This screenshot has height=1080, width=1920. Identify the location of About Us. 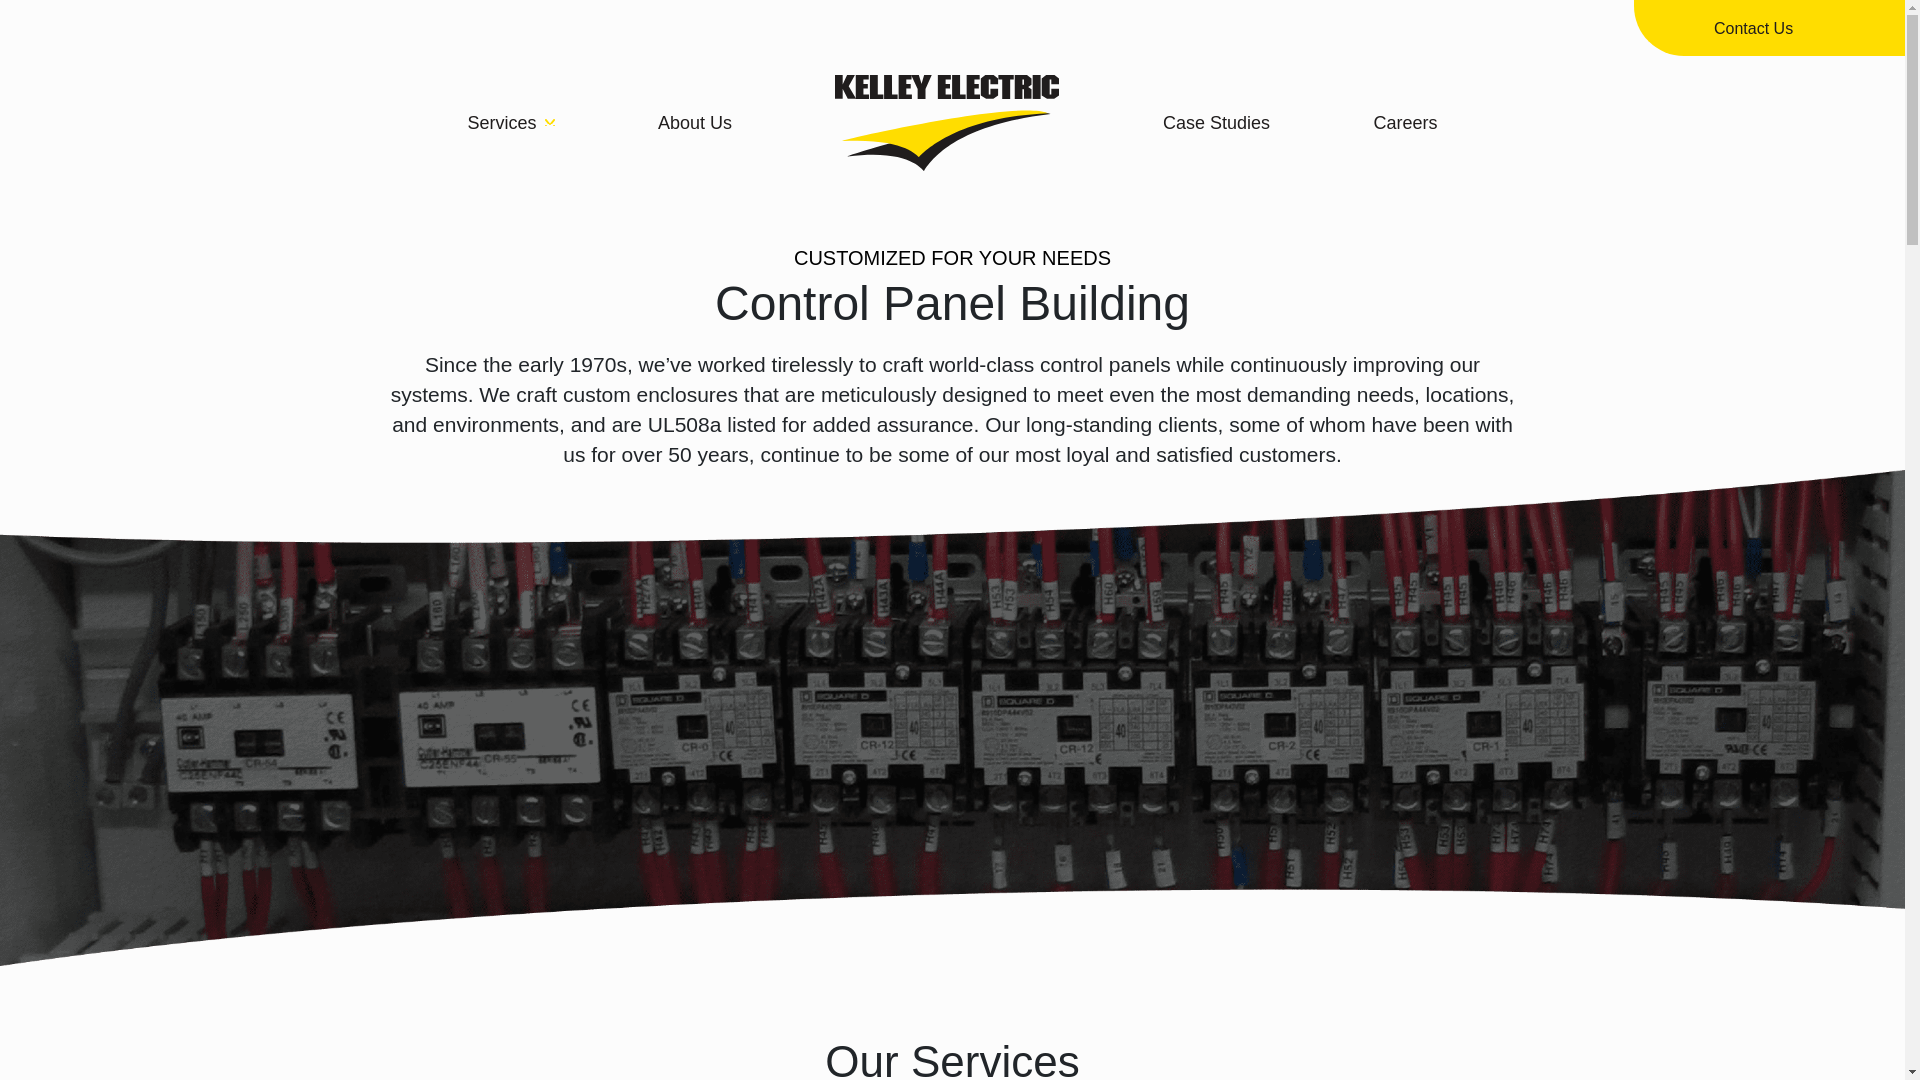
(694, 123).